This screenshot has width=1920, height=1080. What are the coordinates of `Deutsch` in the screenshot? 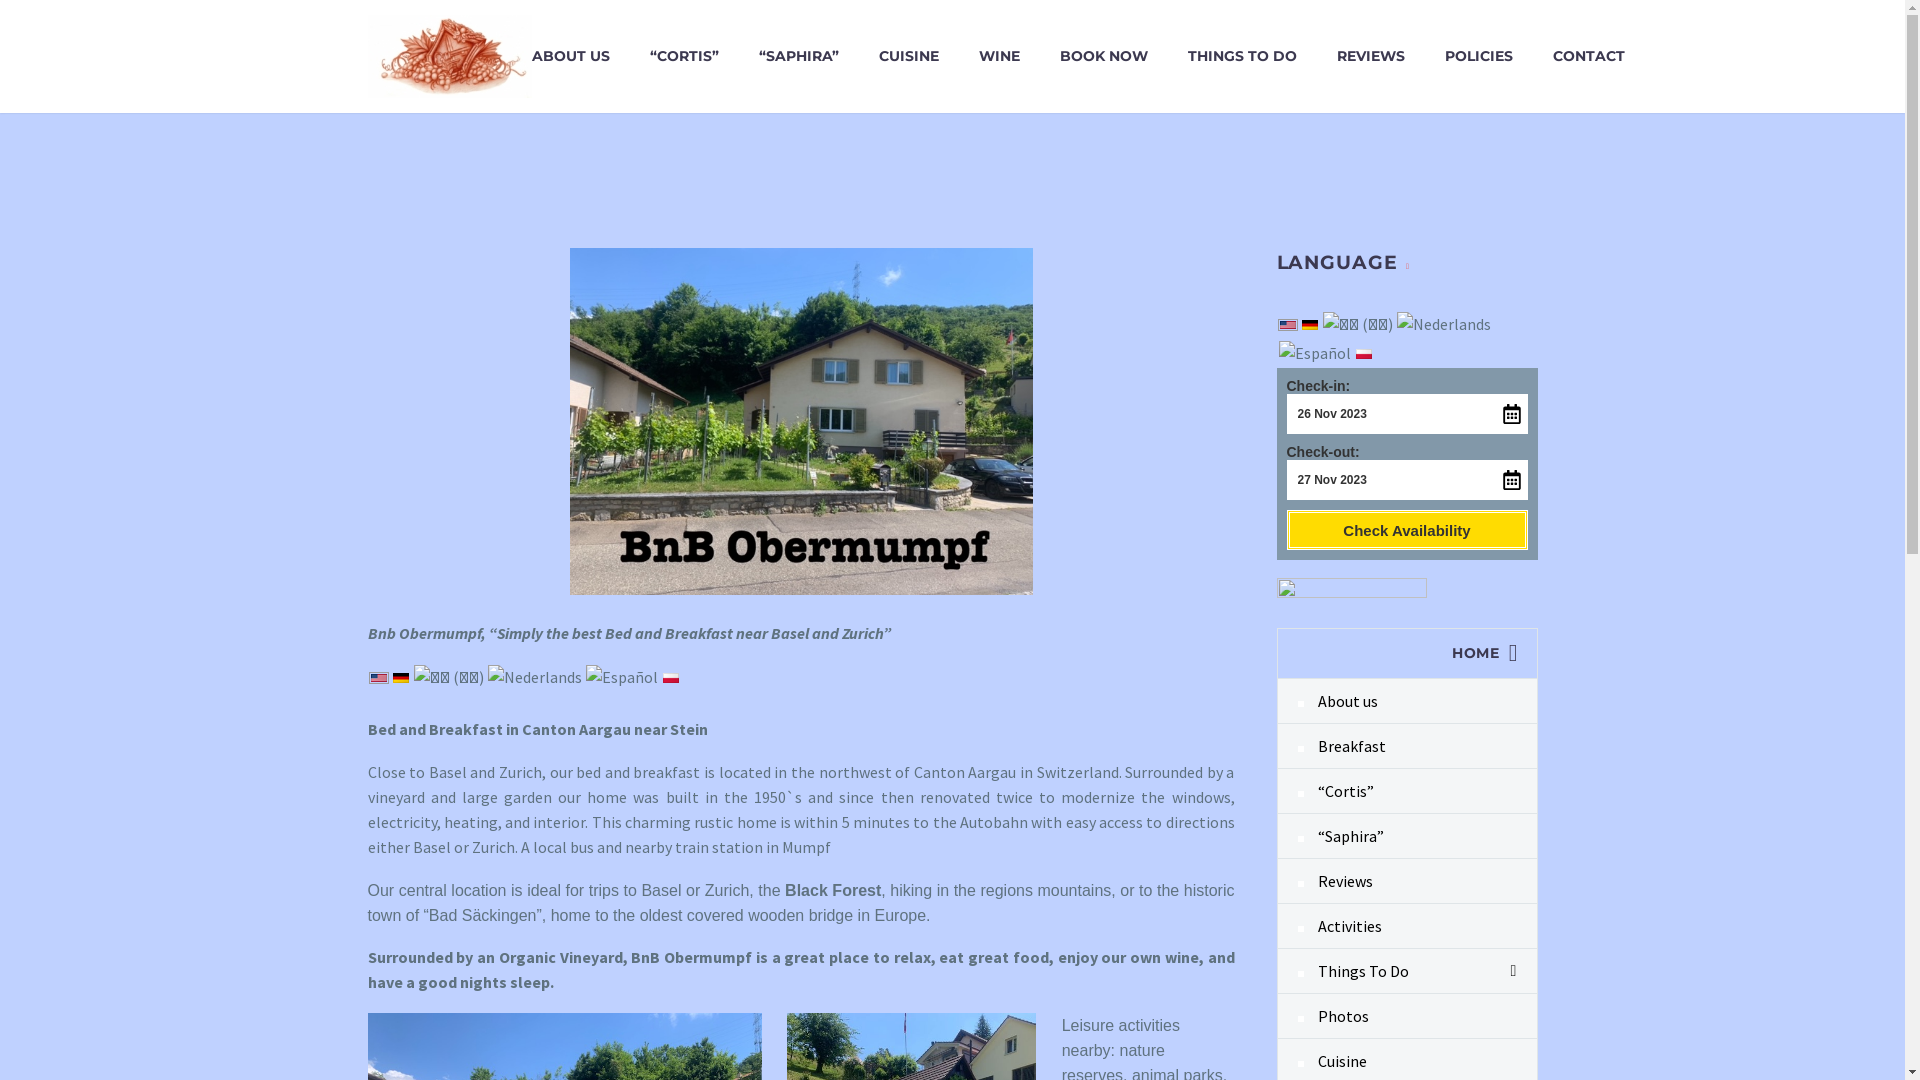 It's located at (401, 676).